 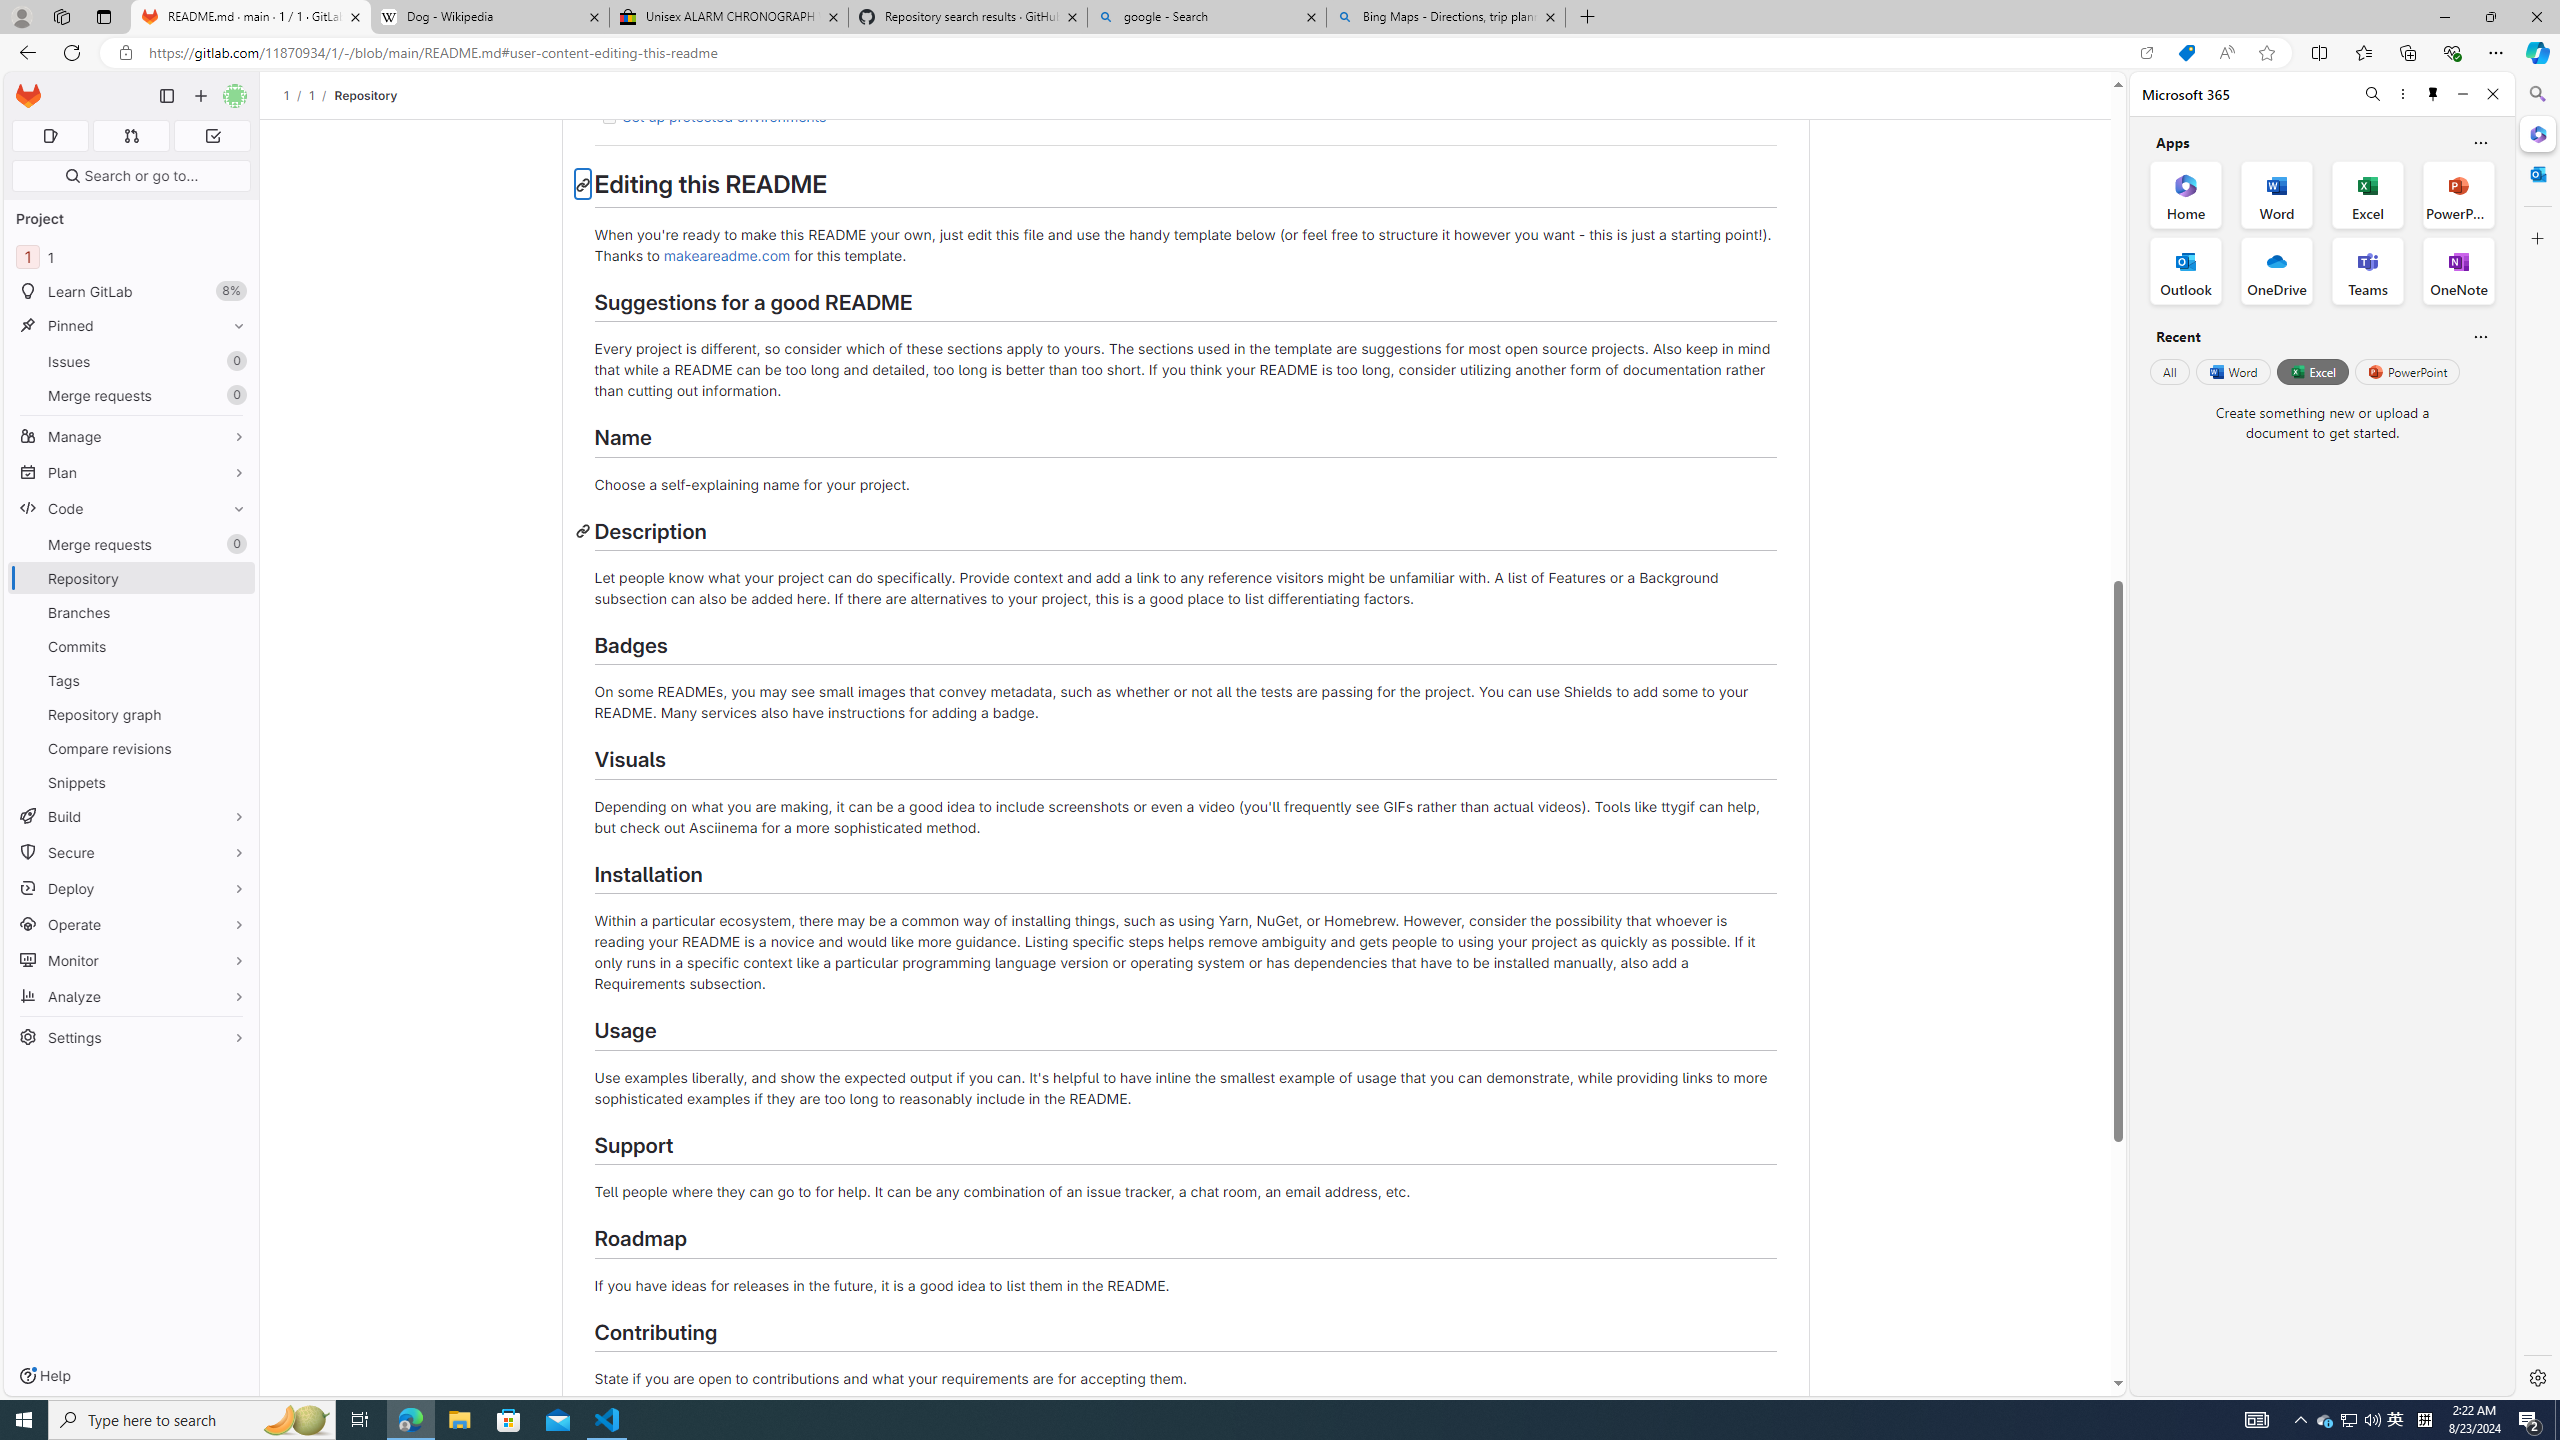 What do you see at coordinates (132, 292) in the screenshot?
I see `Learn GitLab8%` at bounding box center [132, 292].